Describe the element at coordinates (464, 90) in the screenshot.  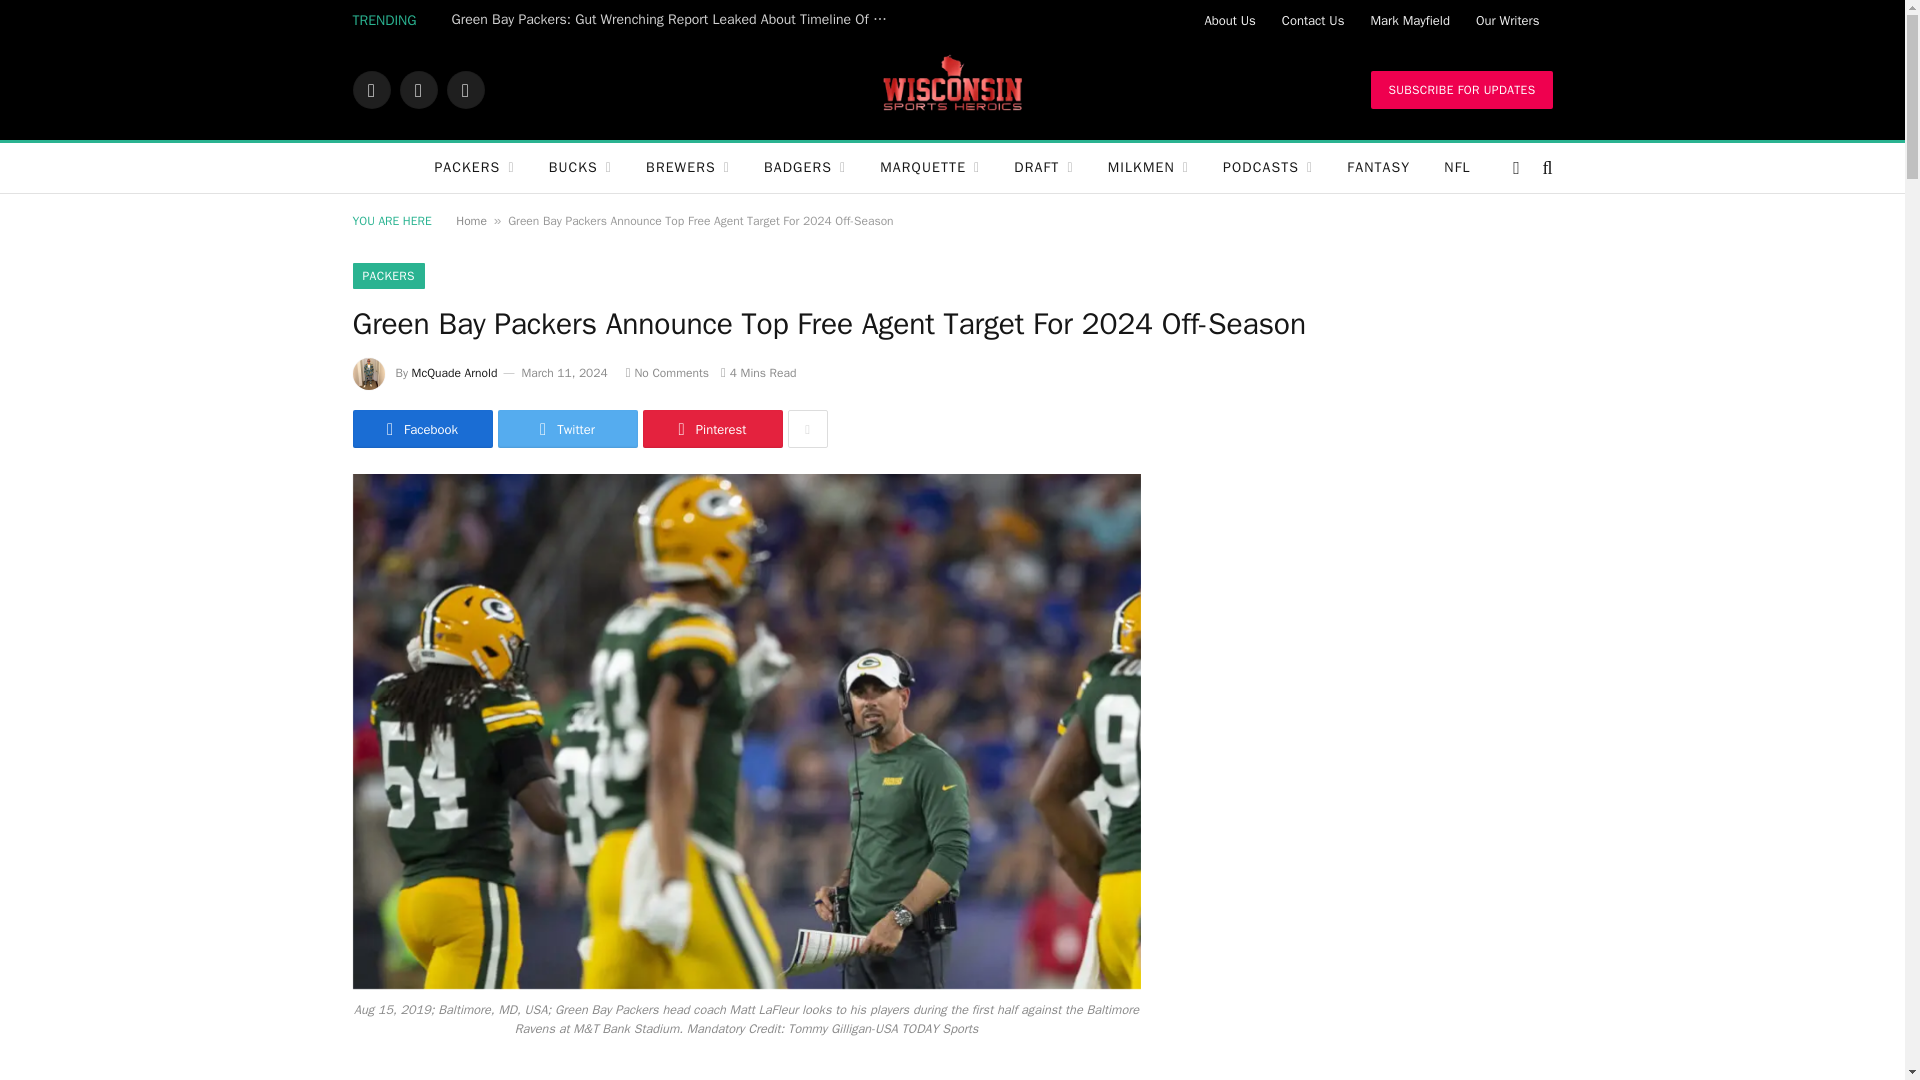
I see `RSS` at that location.